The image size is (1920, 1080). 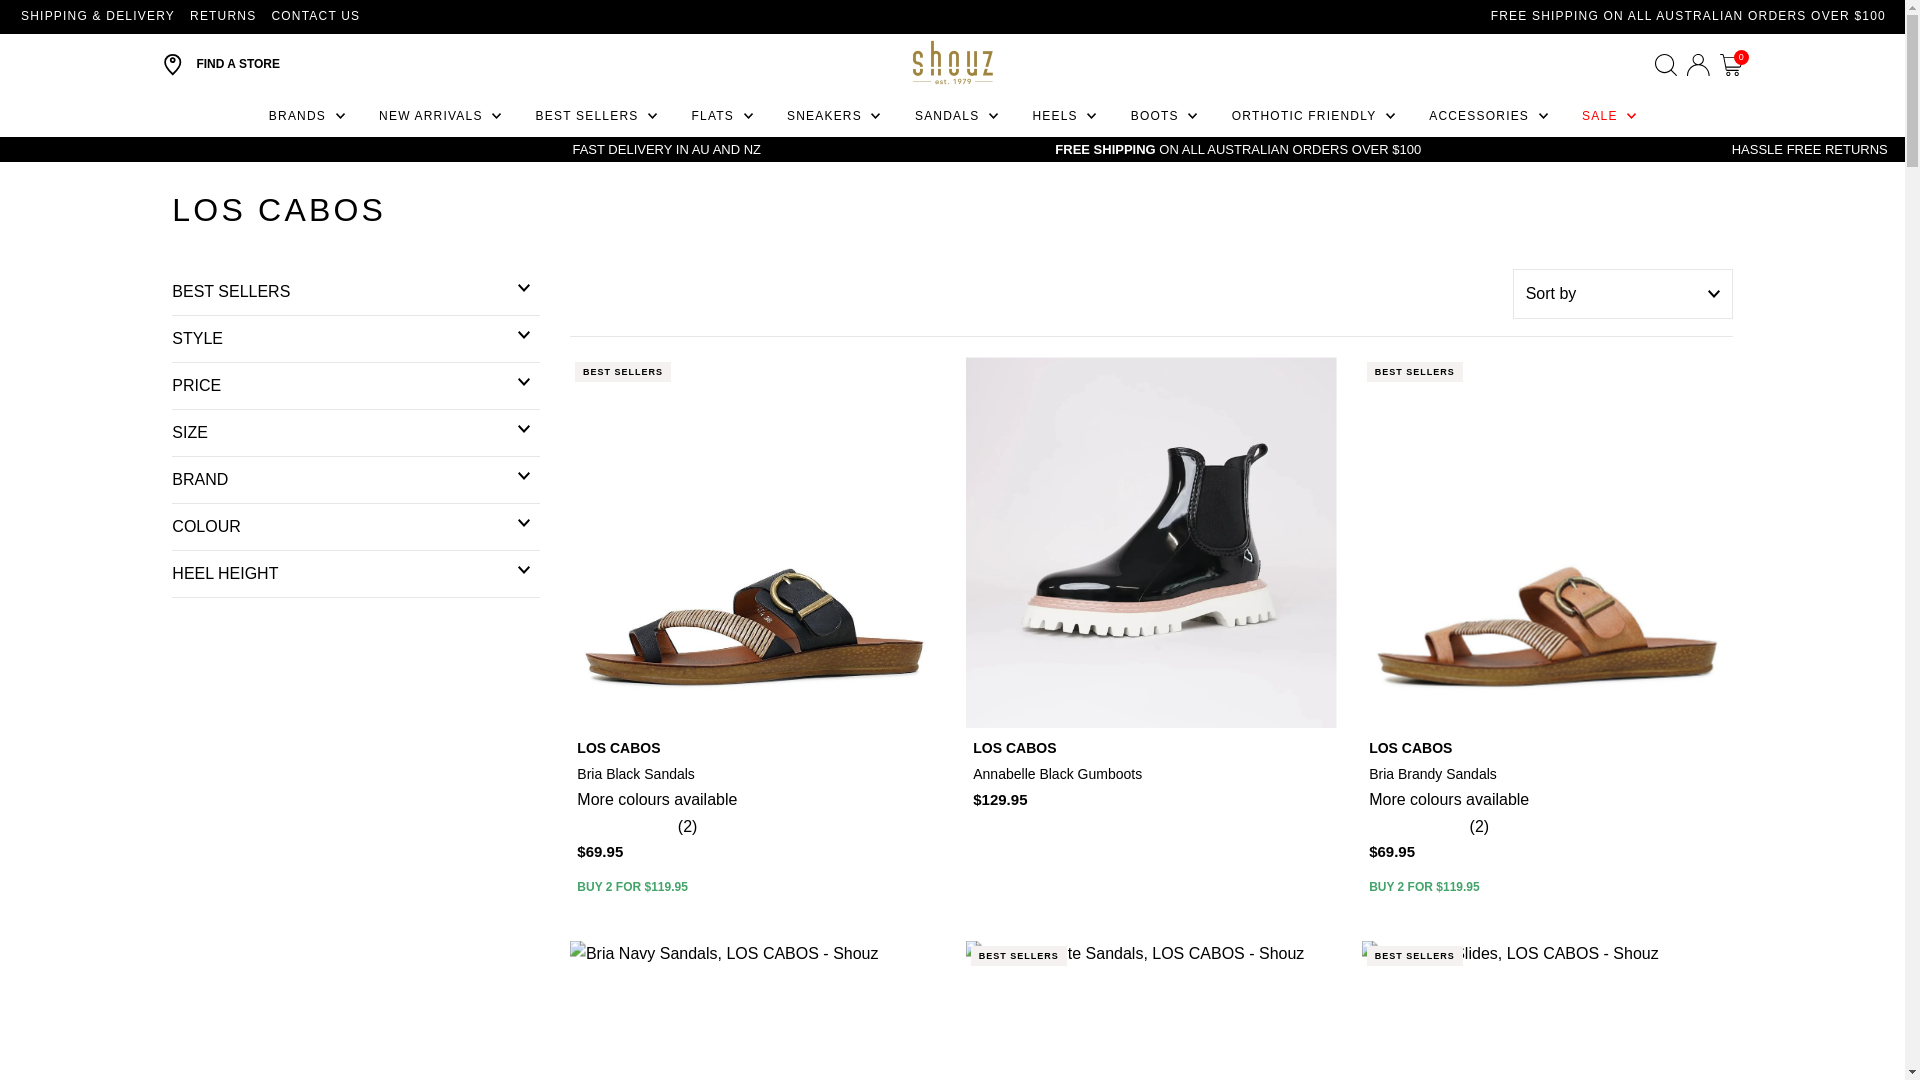 What do you see at coordinates (1666, 64) in the screenshot?
I see `Search` at bounding box center [1666, 64].